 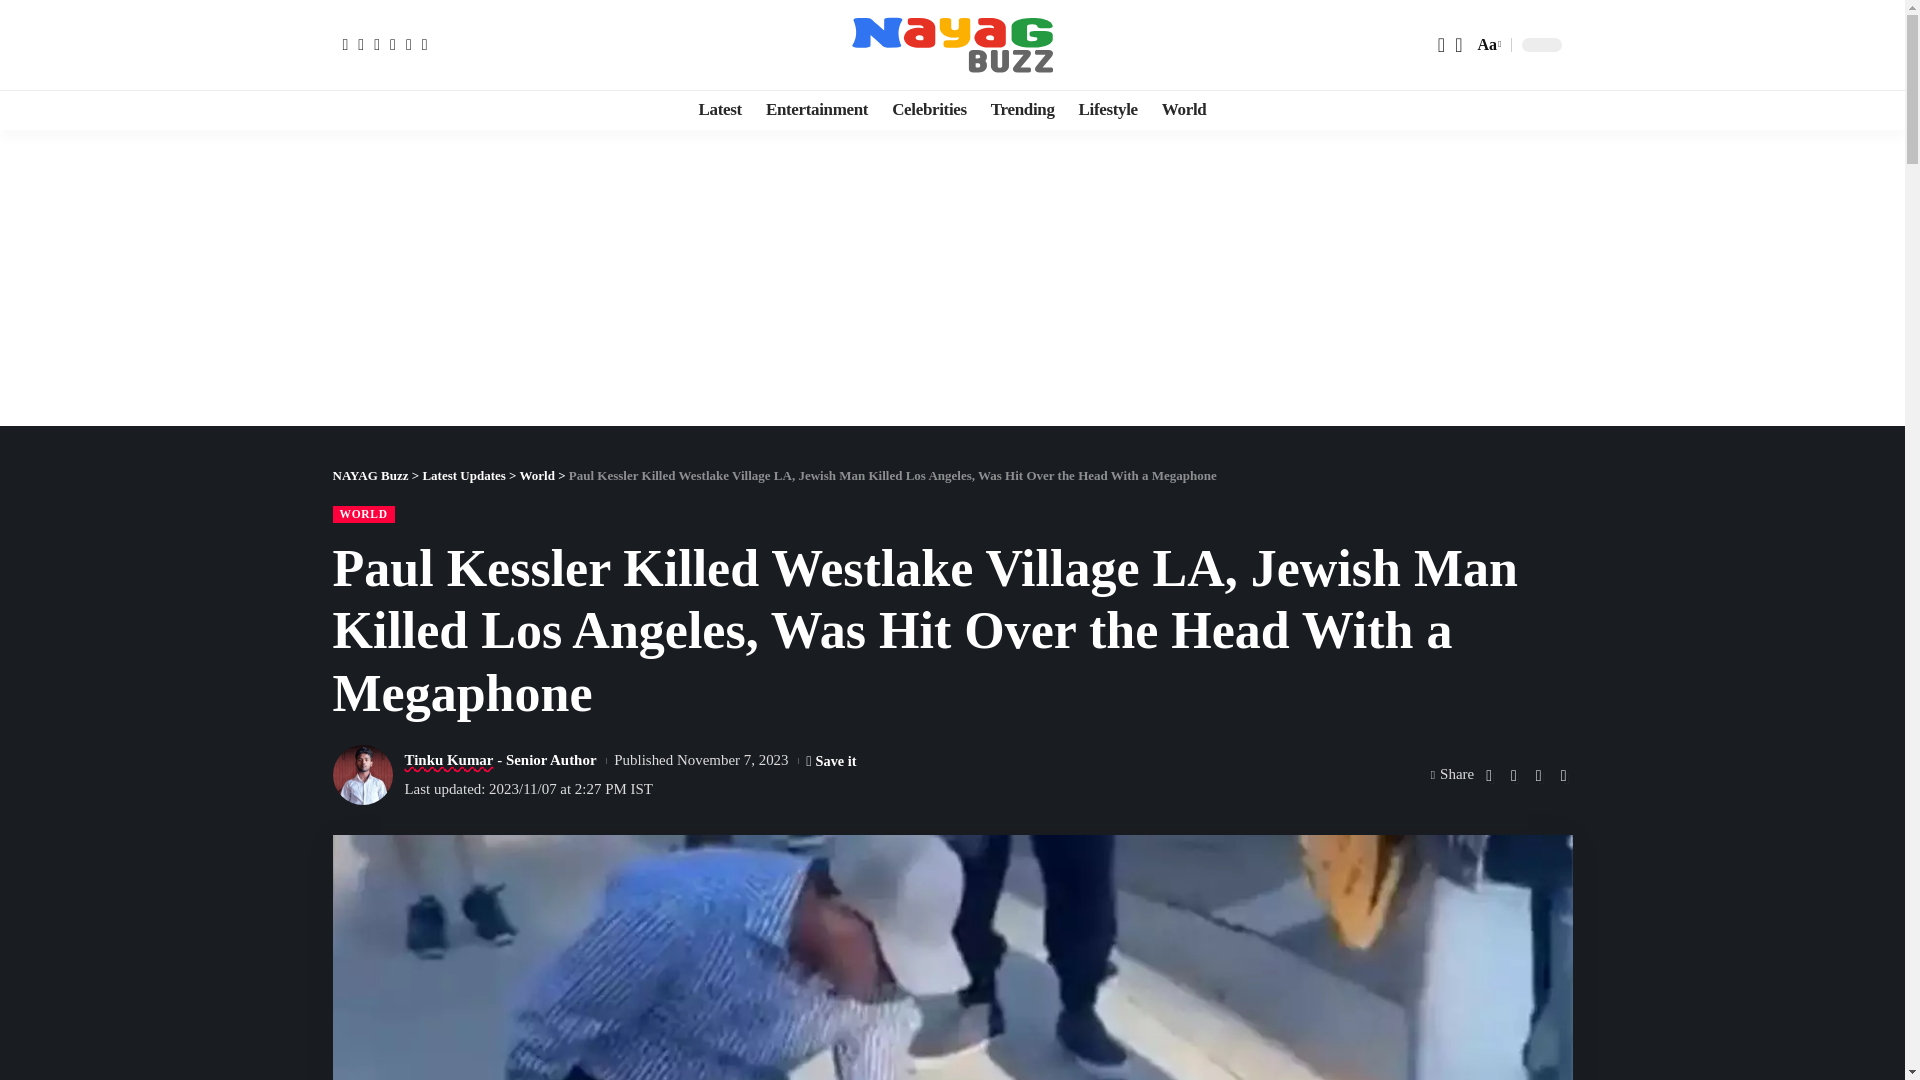 What do you see at coordinates (537, 474) in the screenshot?
I see `Go to the World Category archives.` at bounding box center [537, 474].